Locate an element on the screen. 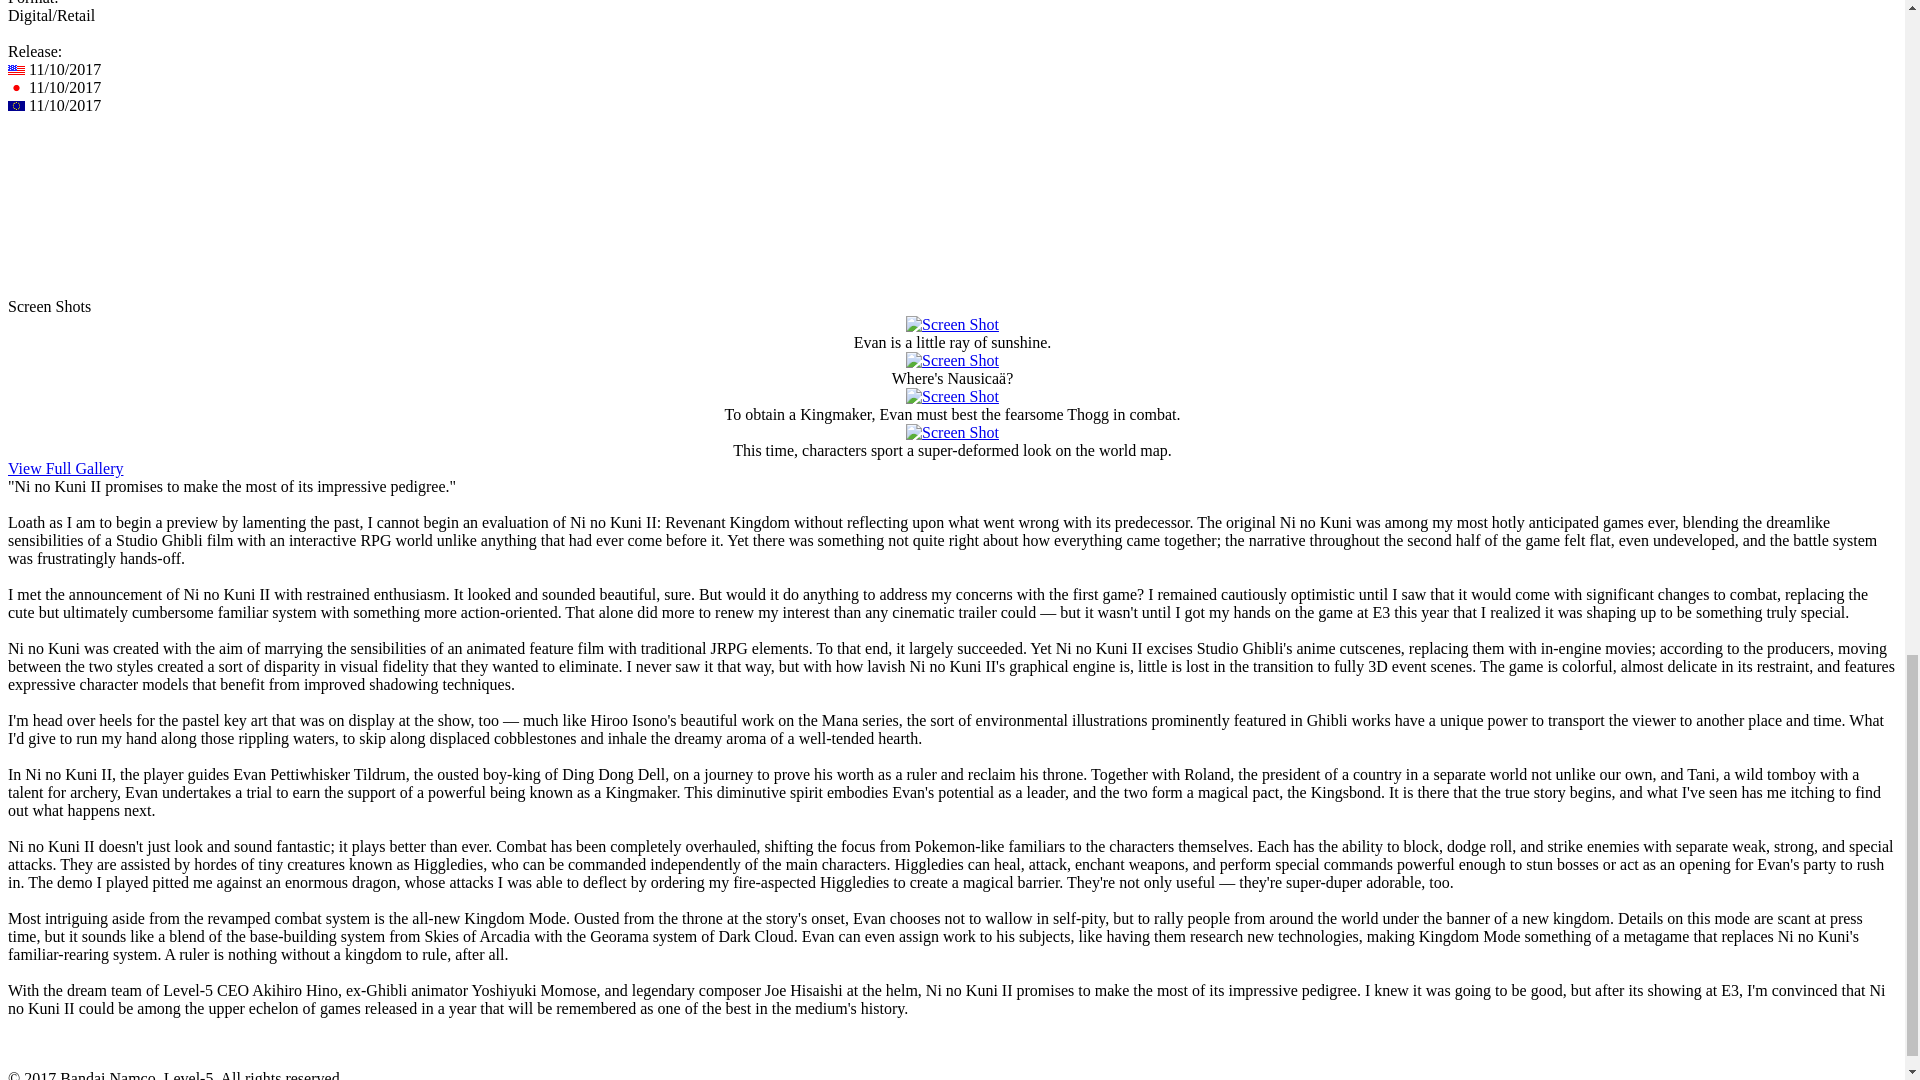 This screenshot has height=1080, width=1920. View Full Gallery is located at coordinates (64, 468).